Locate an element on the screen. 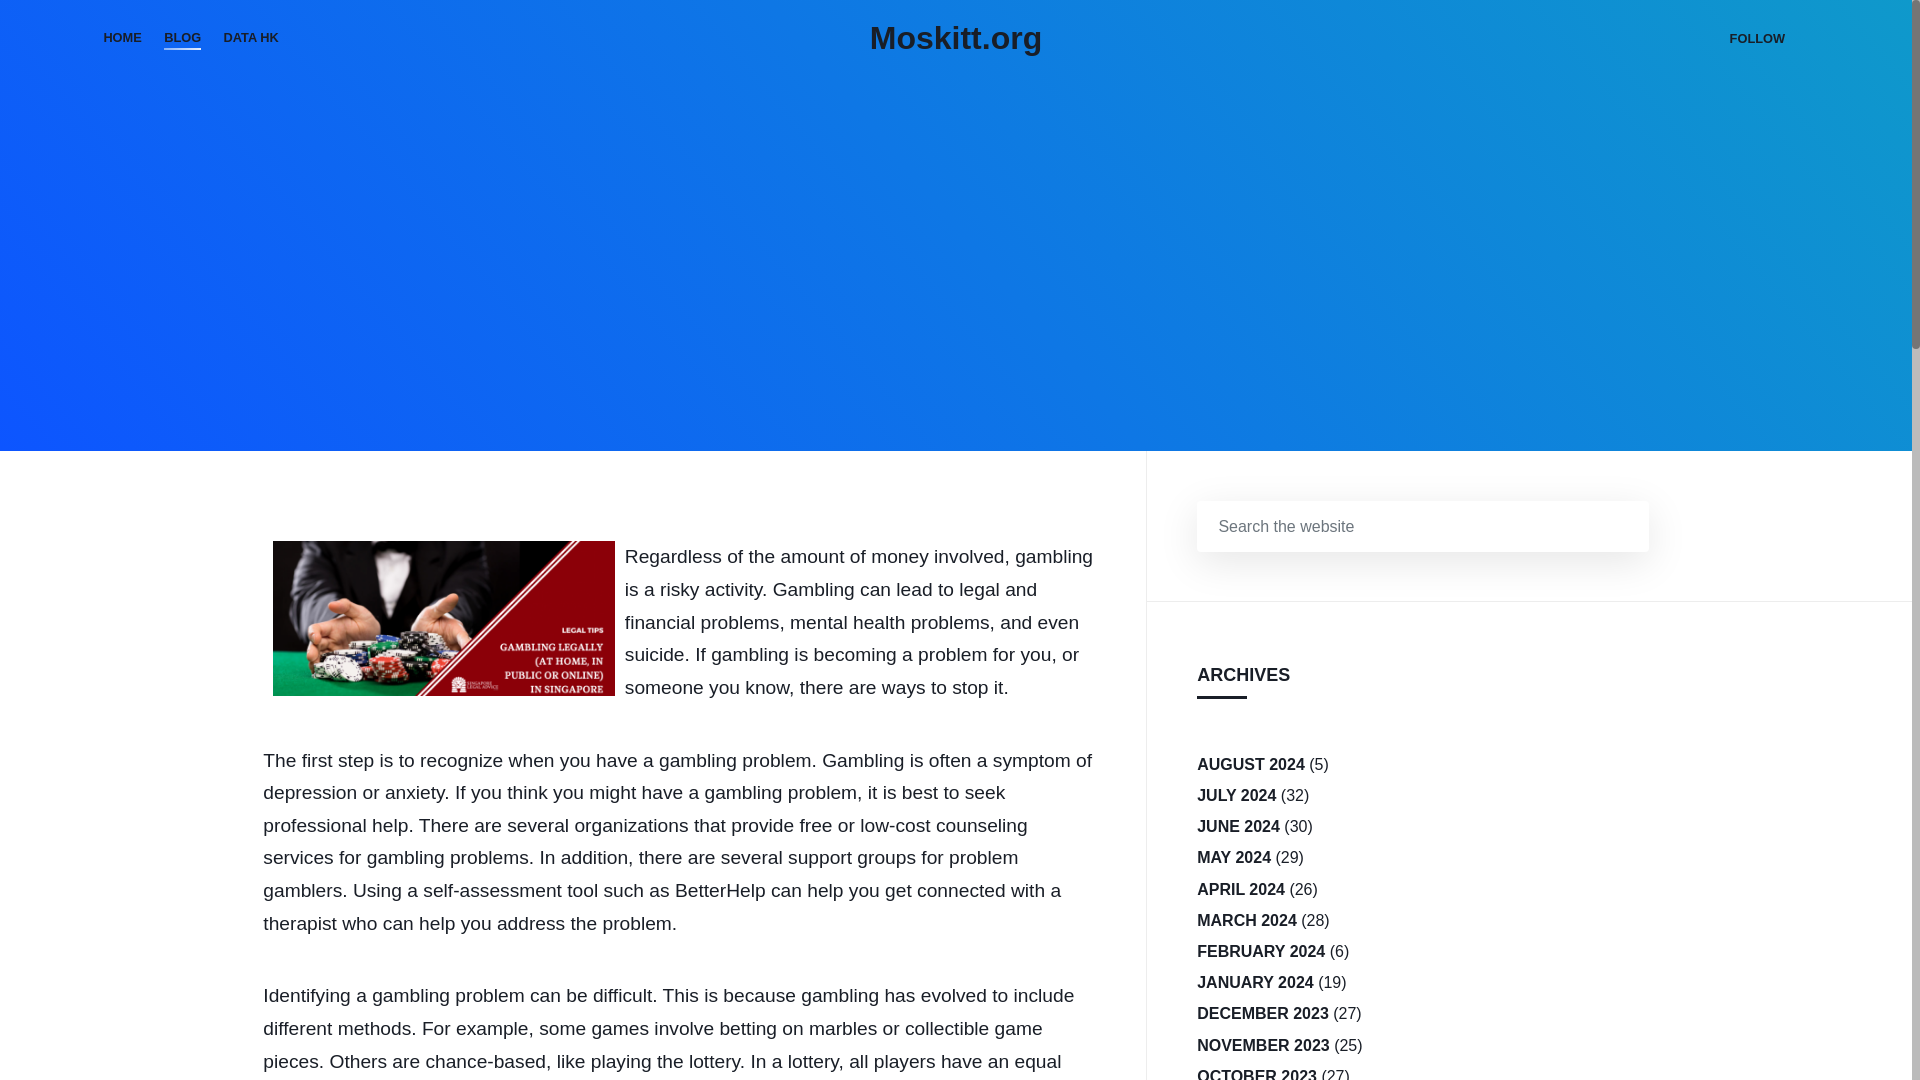  SEARCH is located at coordinates (1624, 526).